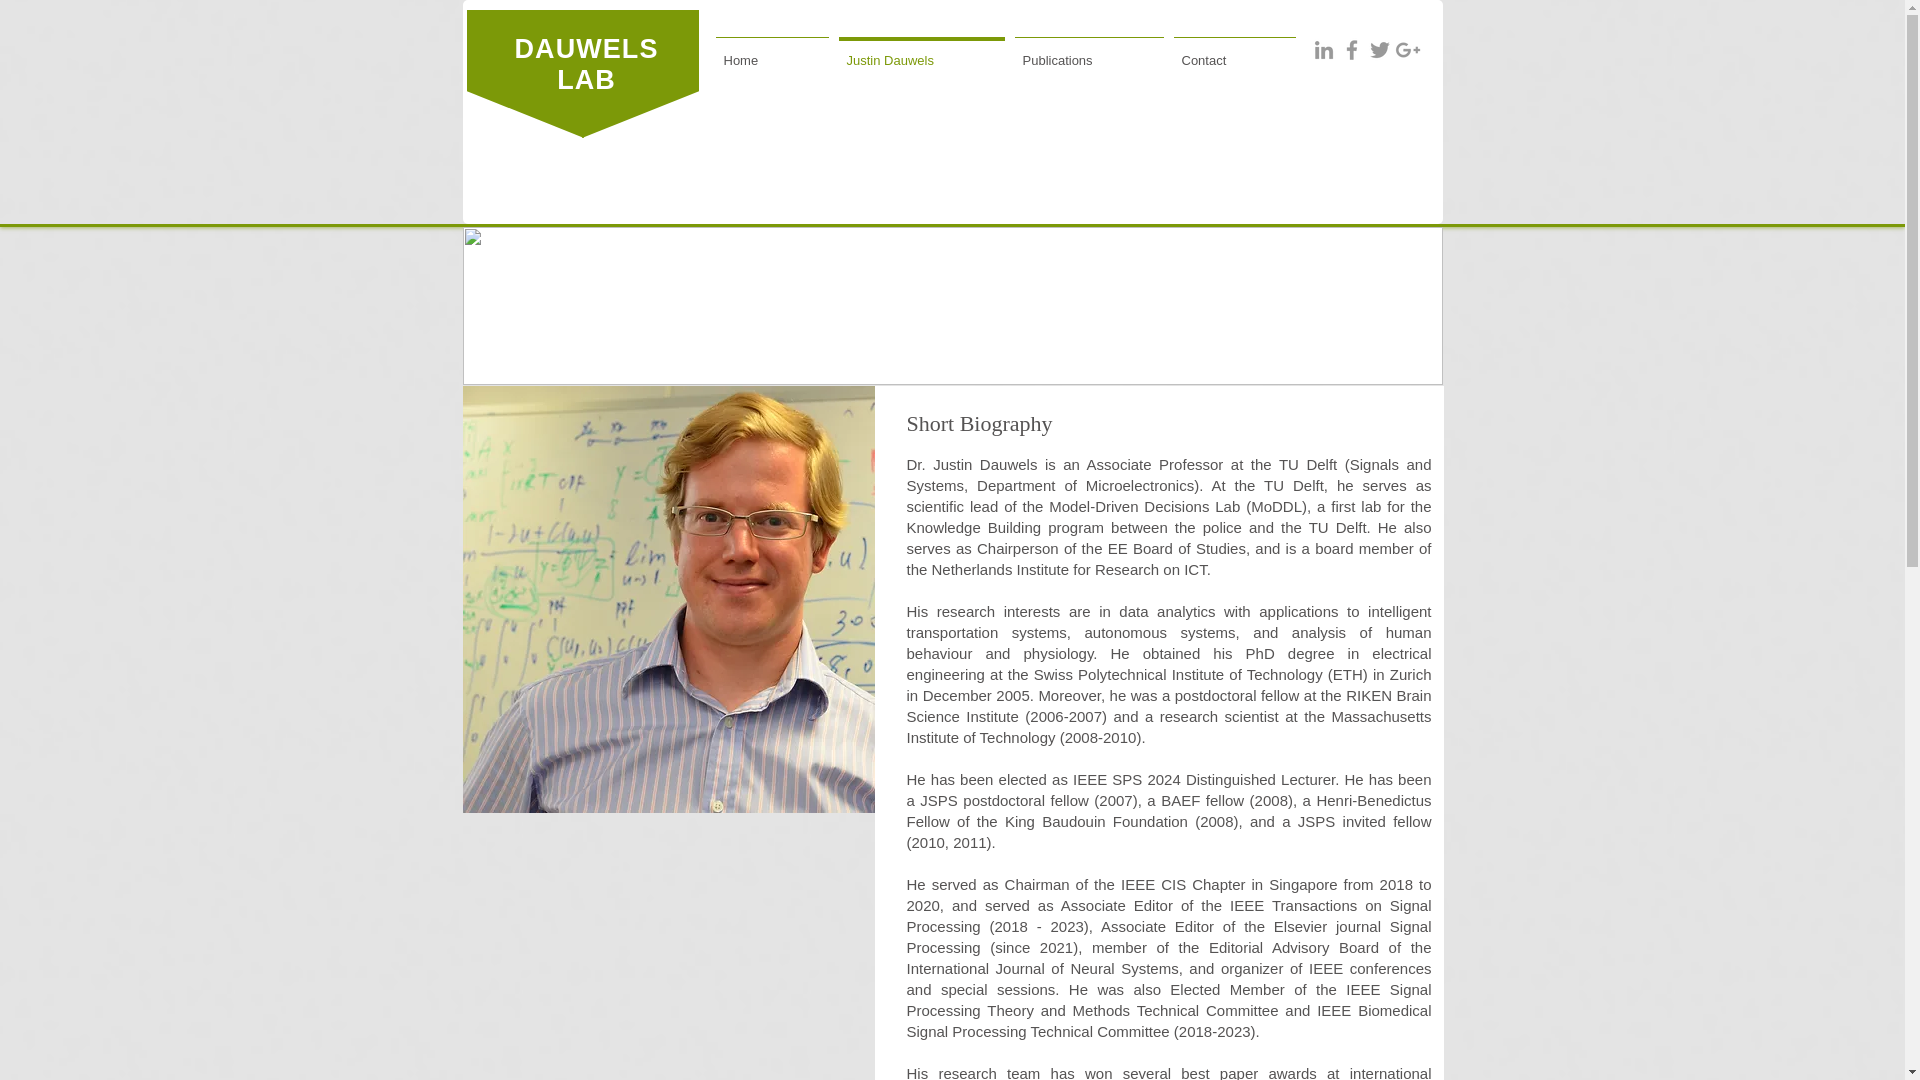 This screenshot has height=1080, width=1920. What do you see at coordinates (921, 51) in the screenshot?
I see `Justin Dauwels` at bounding box center [921, 51].